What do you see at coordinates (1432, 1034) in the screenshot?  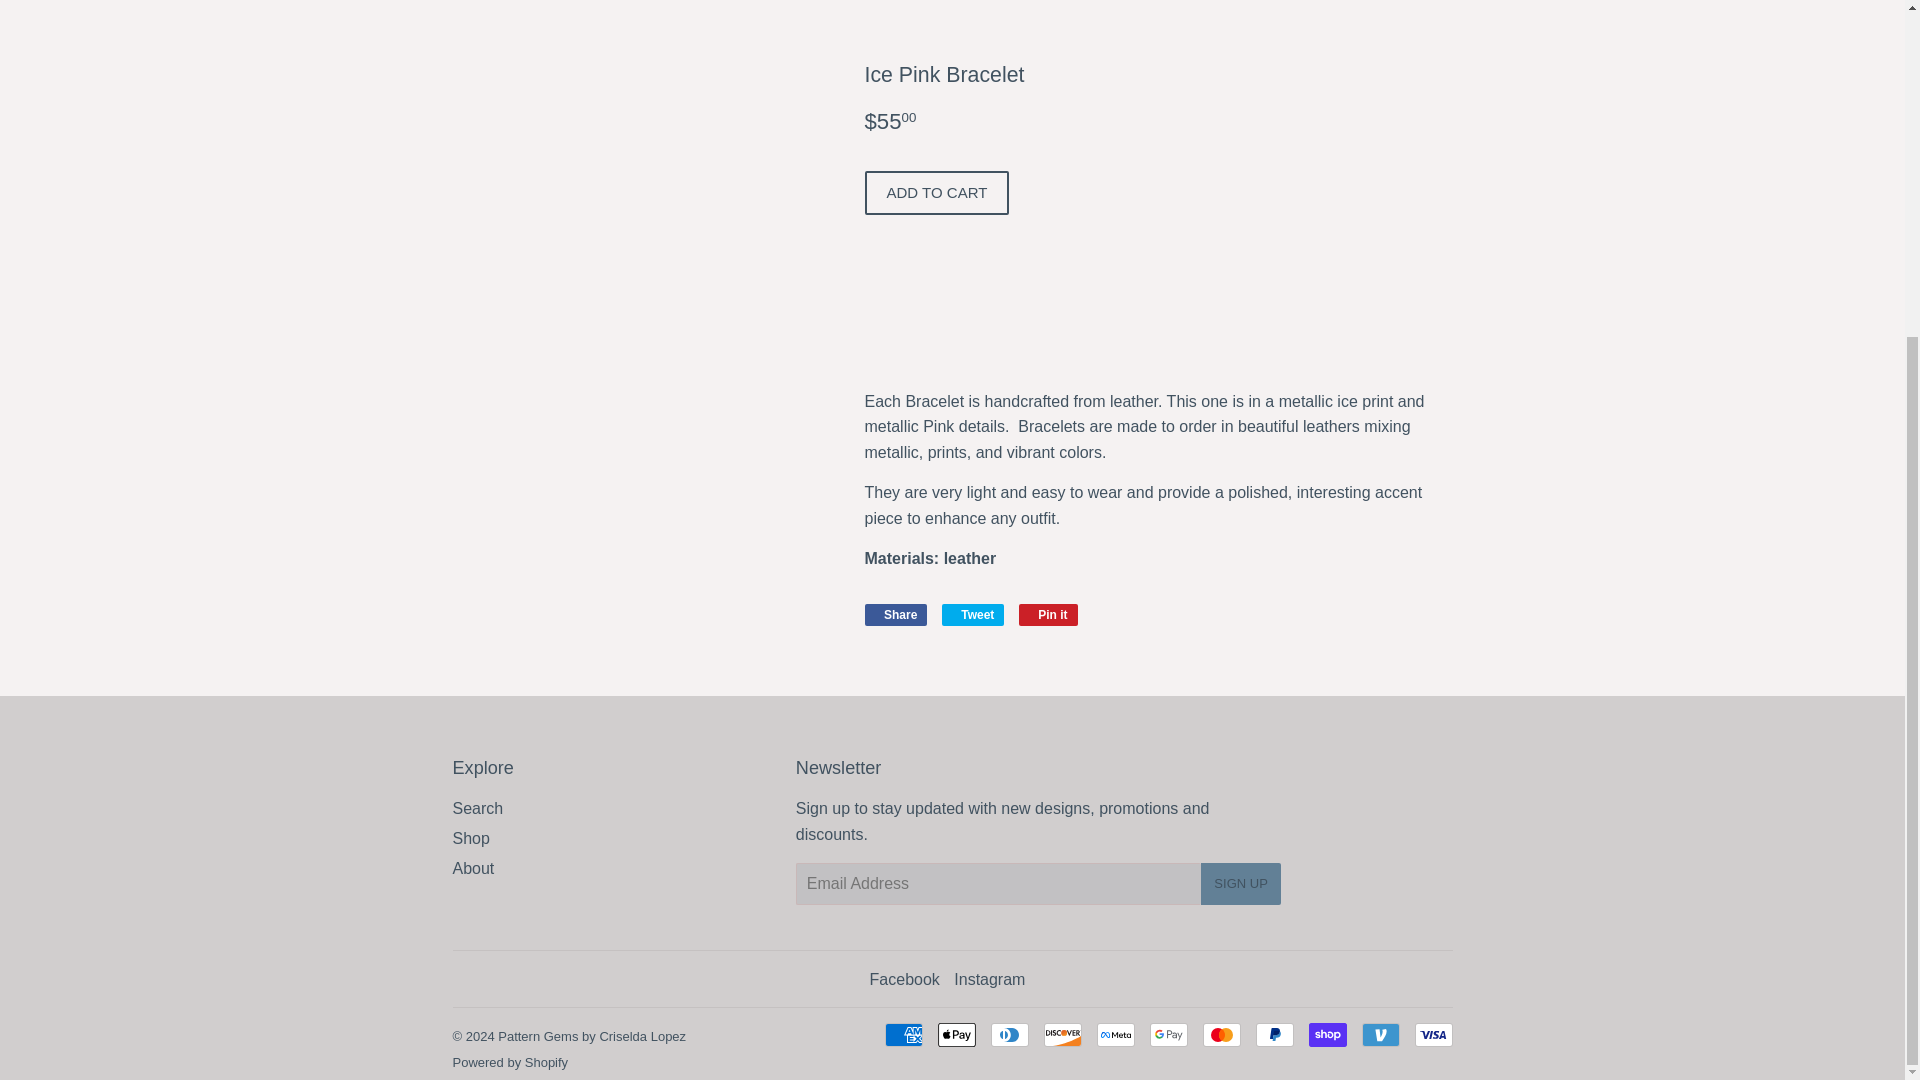 I see `Visa` at bounding box center [1432, 1034].